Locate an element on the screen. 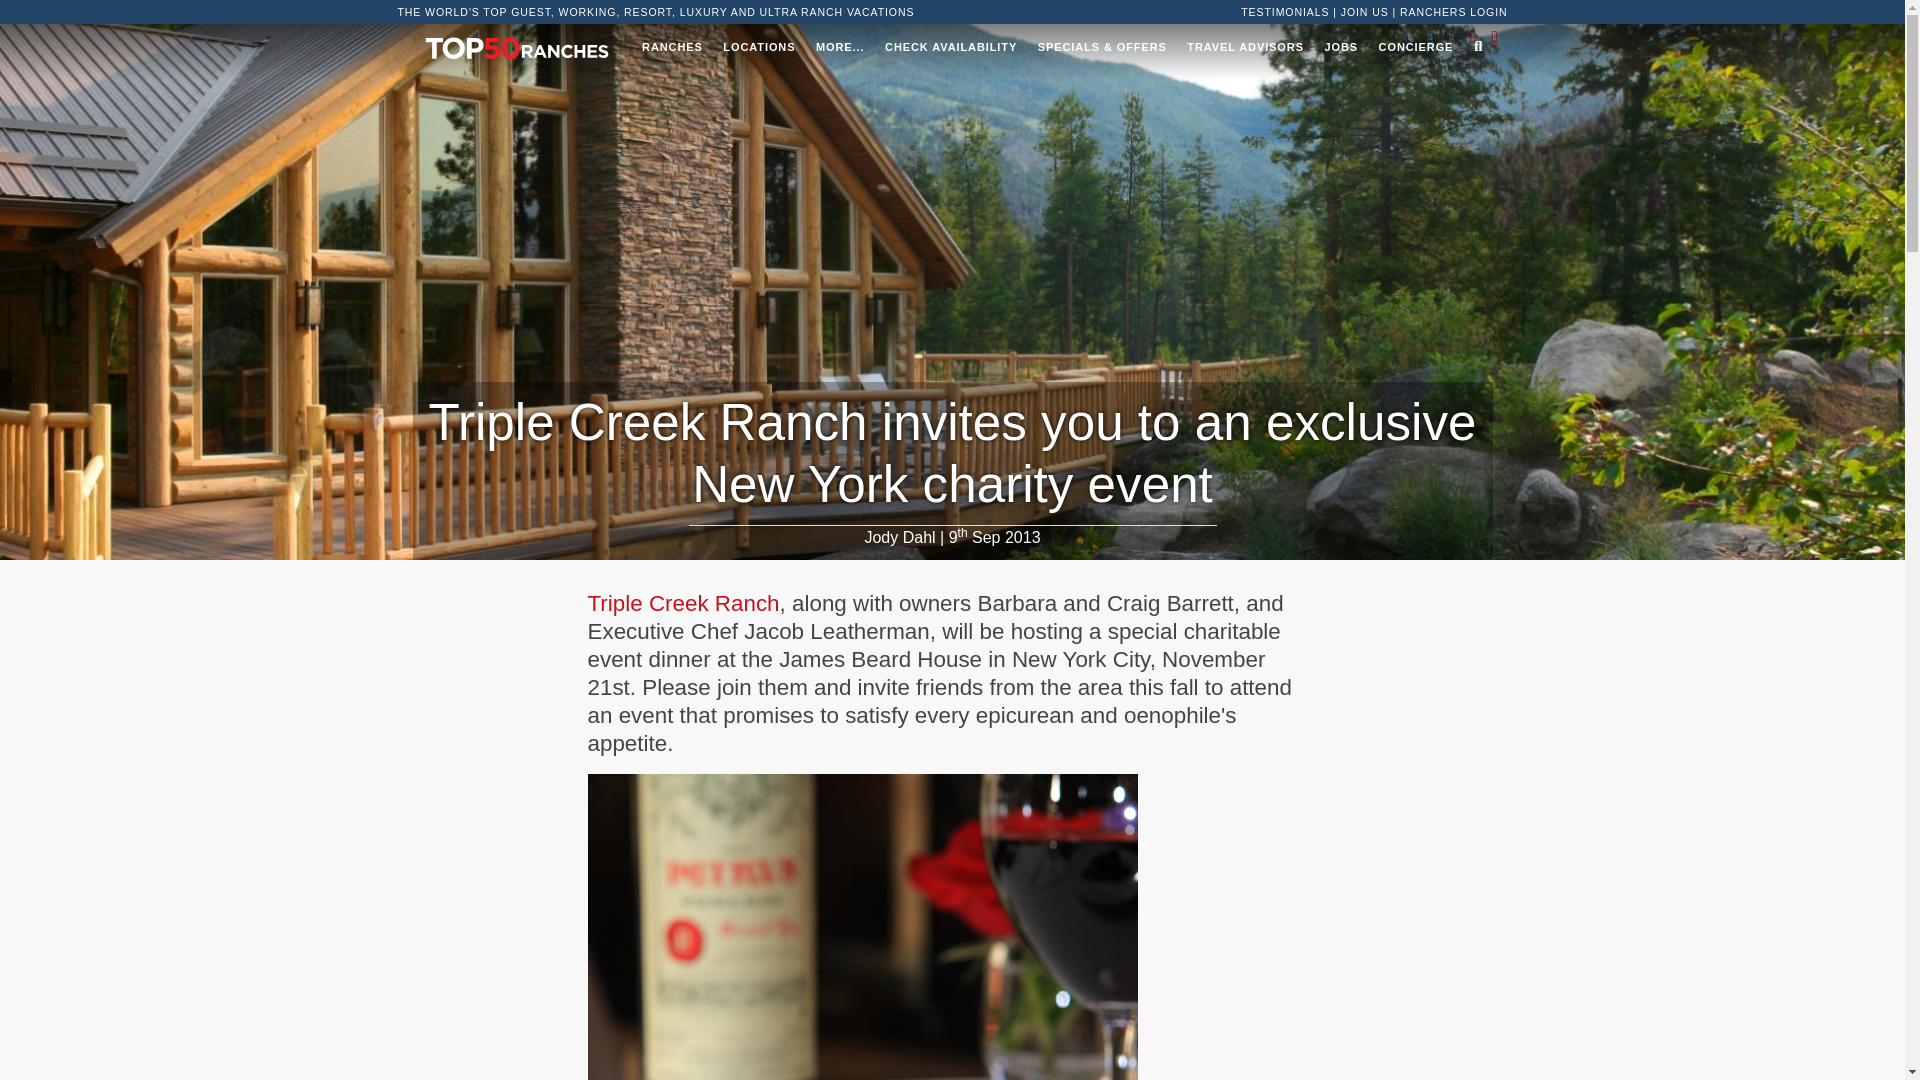 The image size is (1920, 1080). twitter is located at coordinates (1431, 37).